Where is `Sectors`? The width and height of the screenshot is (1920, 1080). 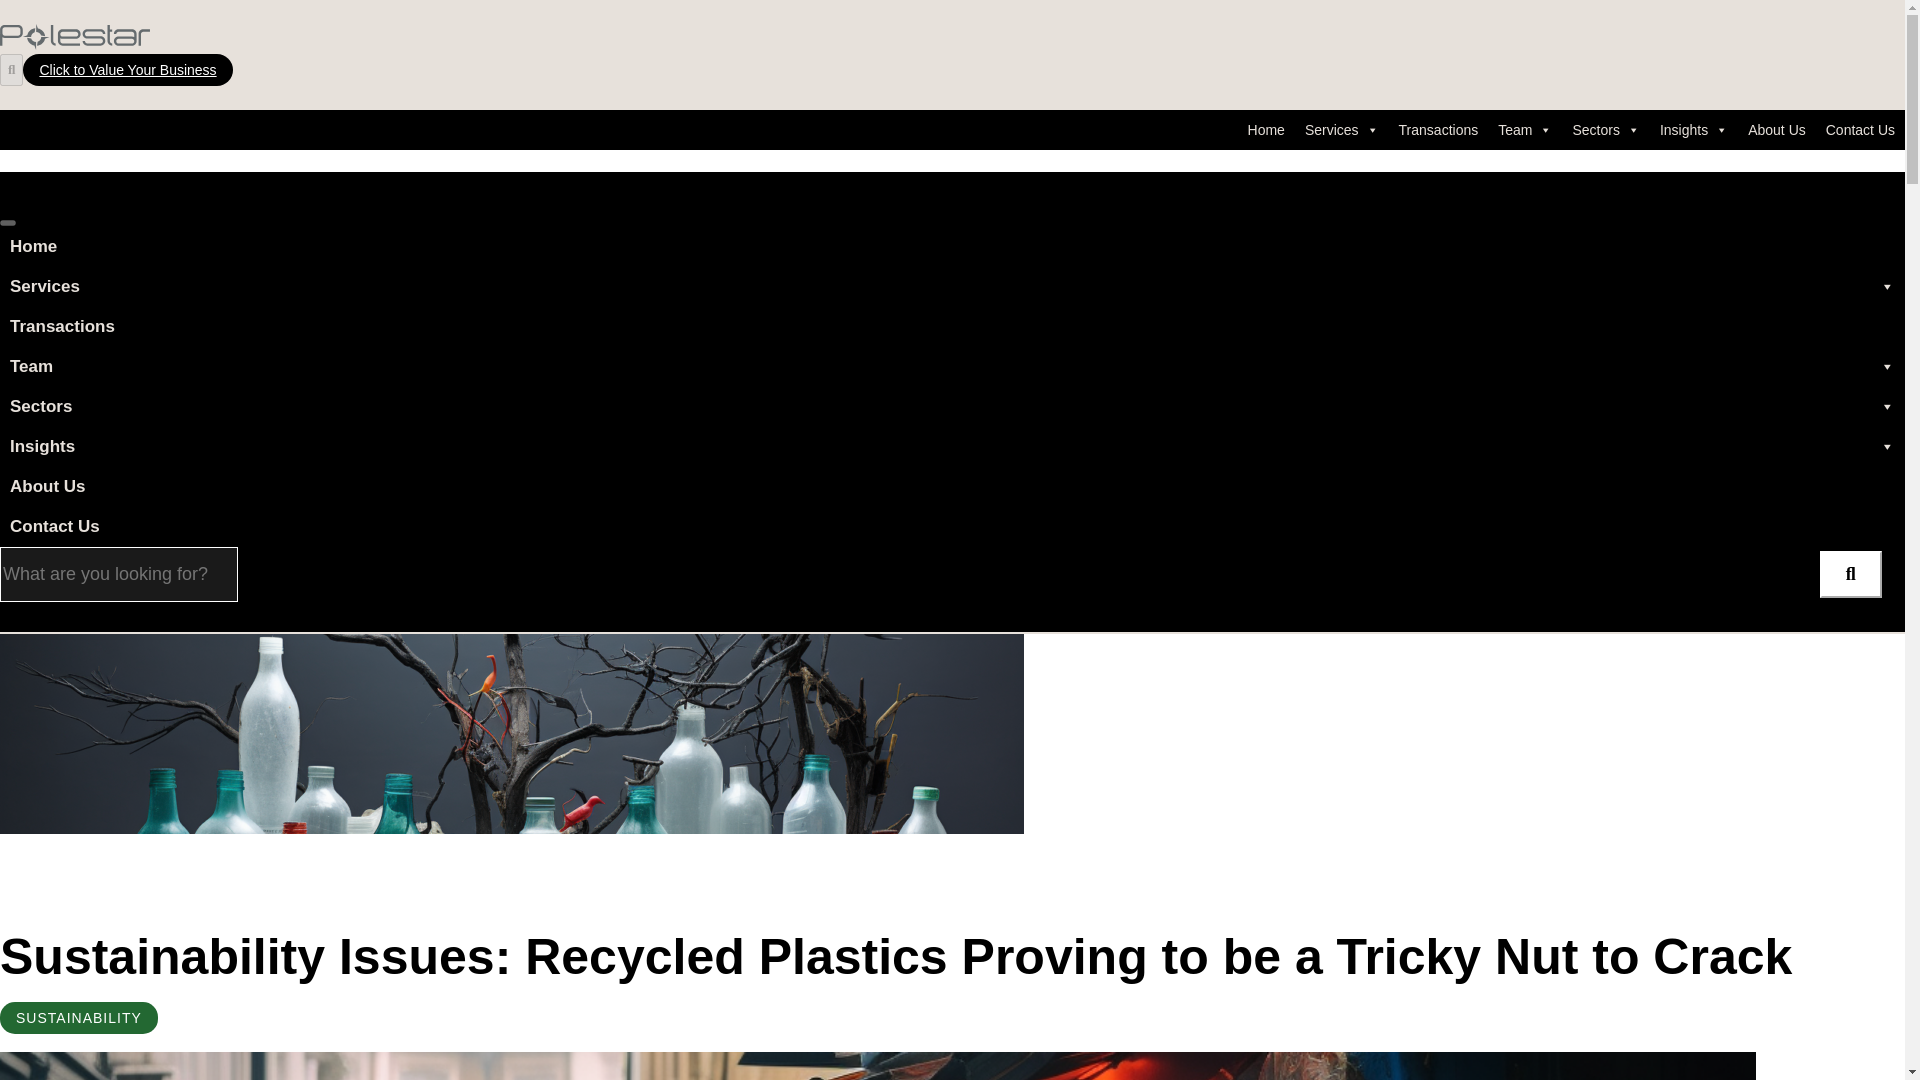
Sectors is located at coordinates (1606, 130).